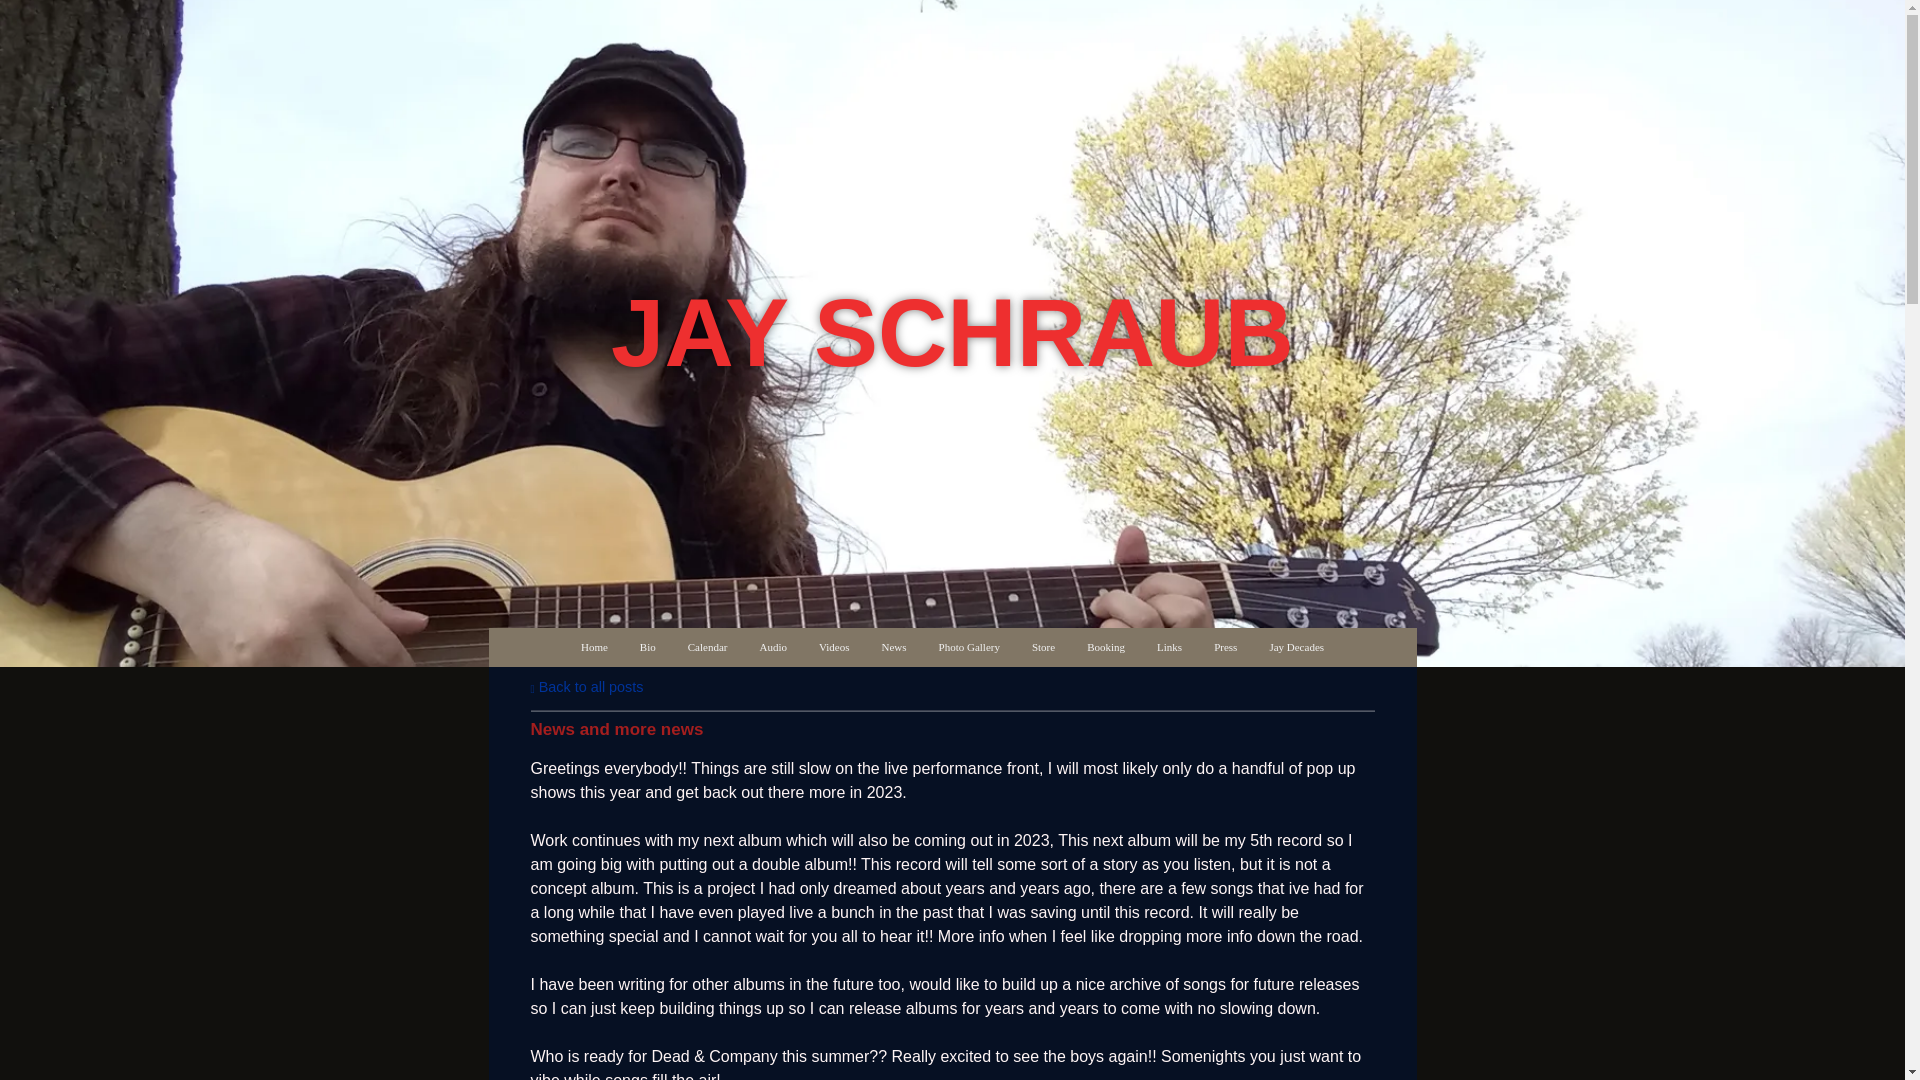 Image resolution: width=1920 pixels, height=1080 pixels. I want to click on Calendar, so click(708, 647).